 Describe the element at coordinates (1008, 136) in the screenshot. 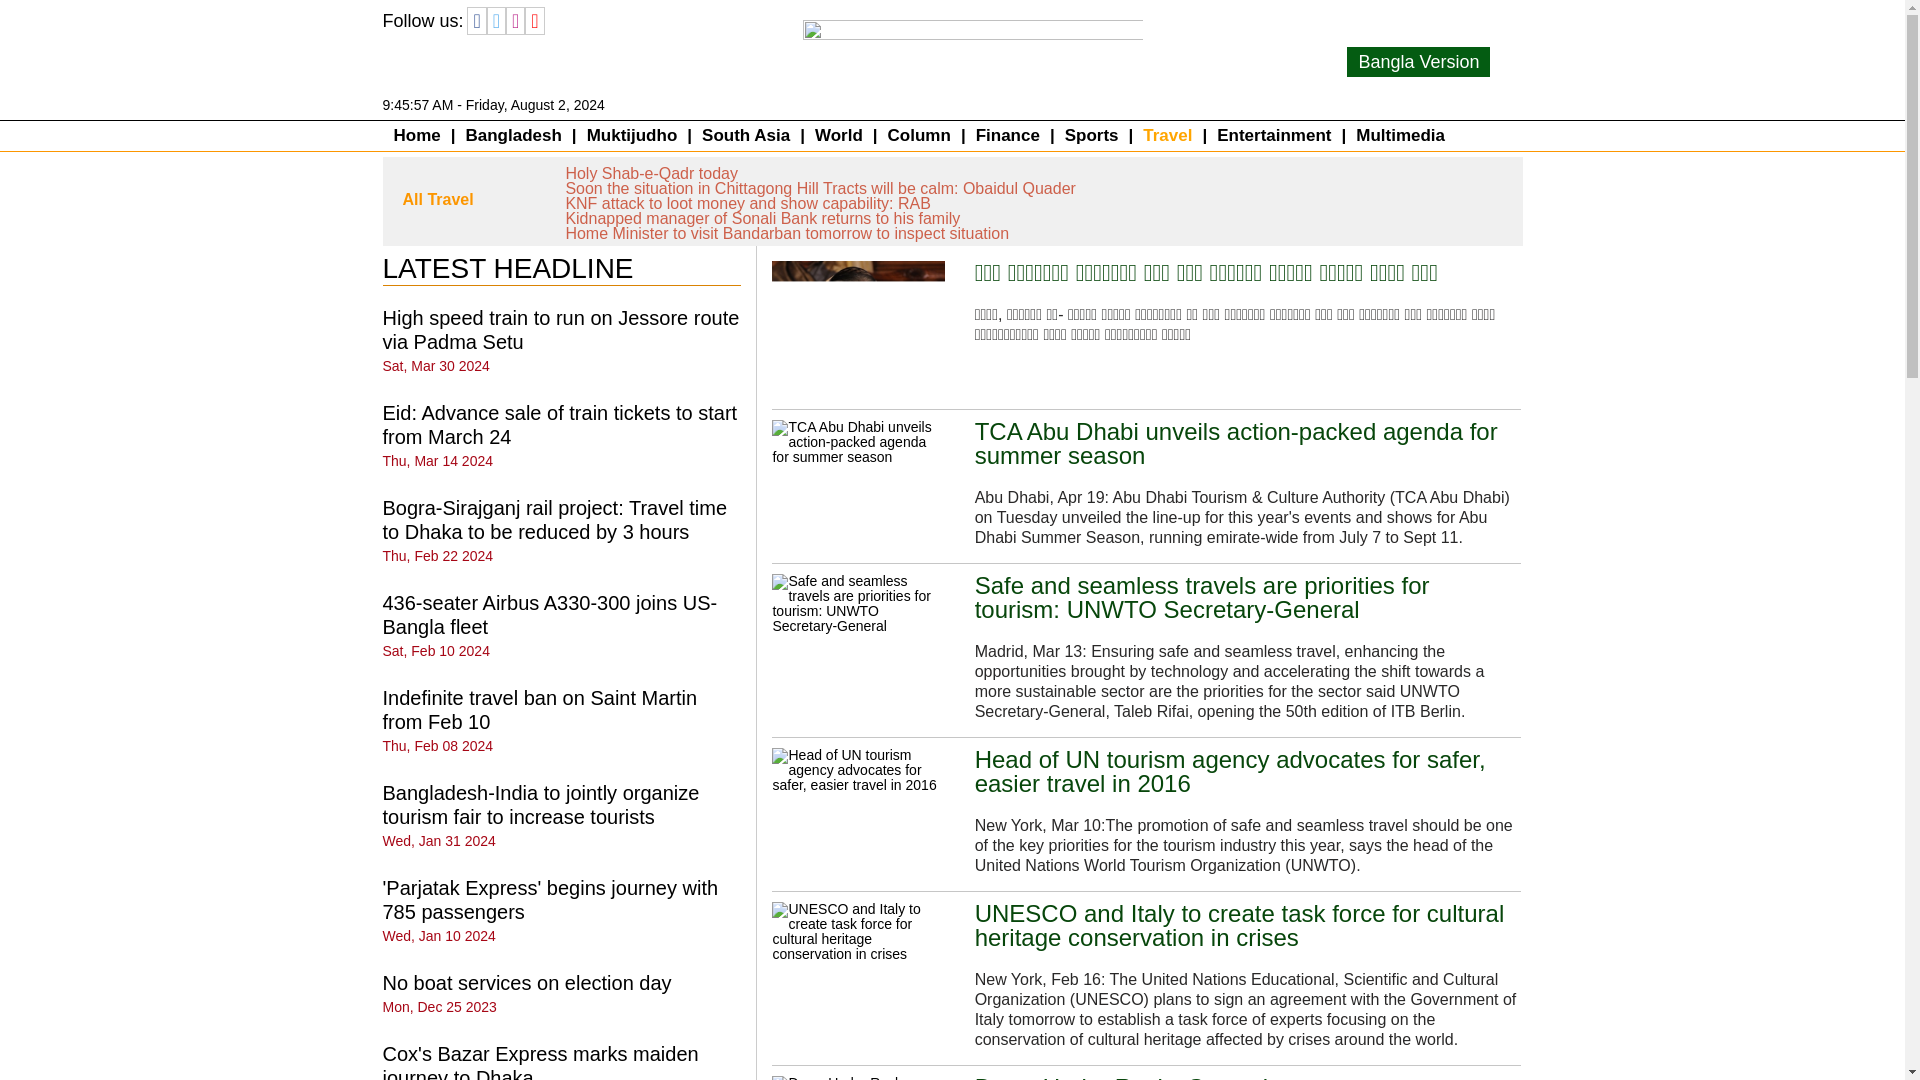

I see `Finance` at that location.